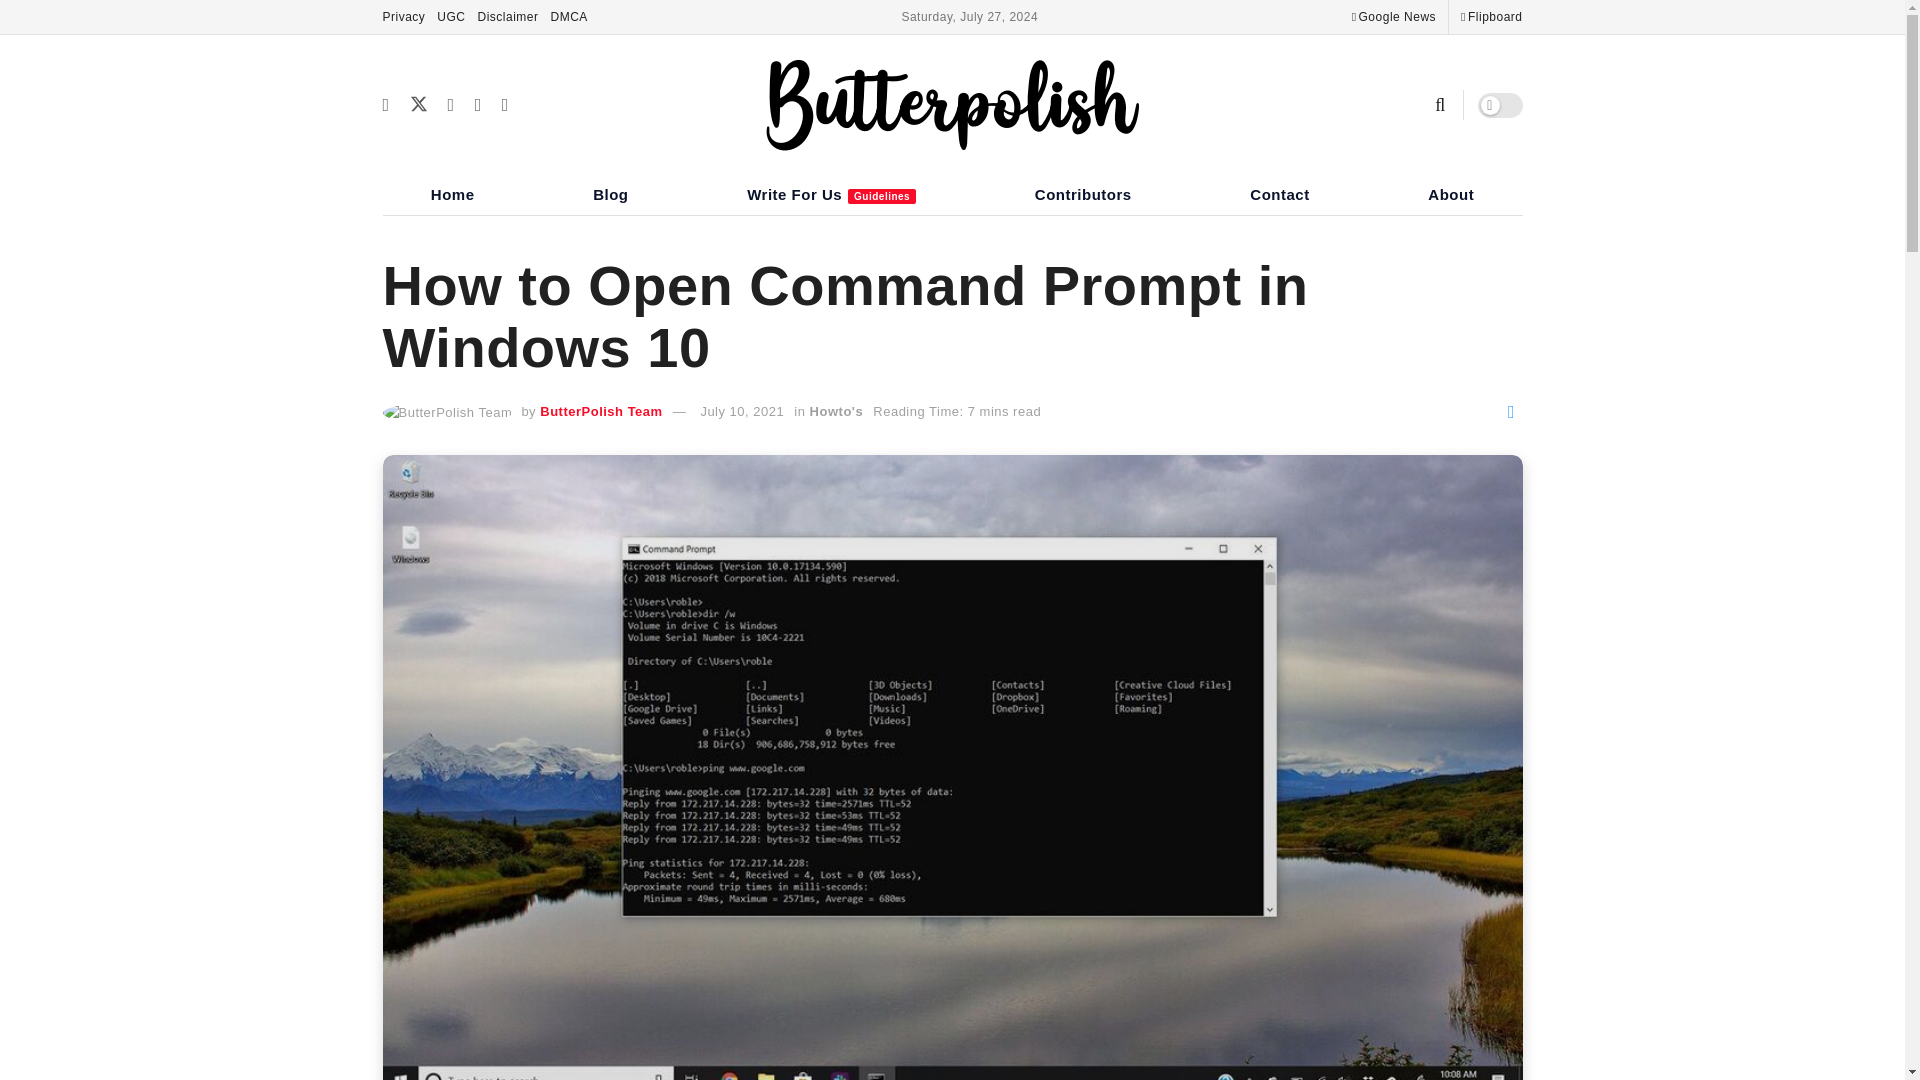  I want to click on About, so click(1451, 193).